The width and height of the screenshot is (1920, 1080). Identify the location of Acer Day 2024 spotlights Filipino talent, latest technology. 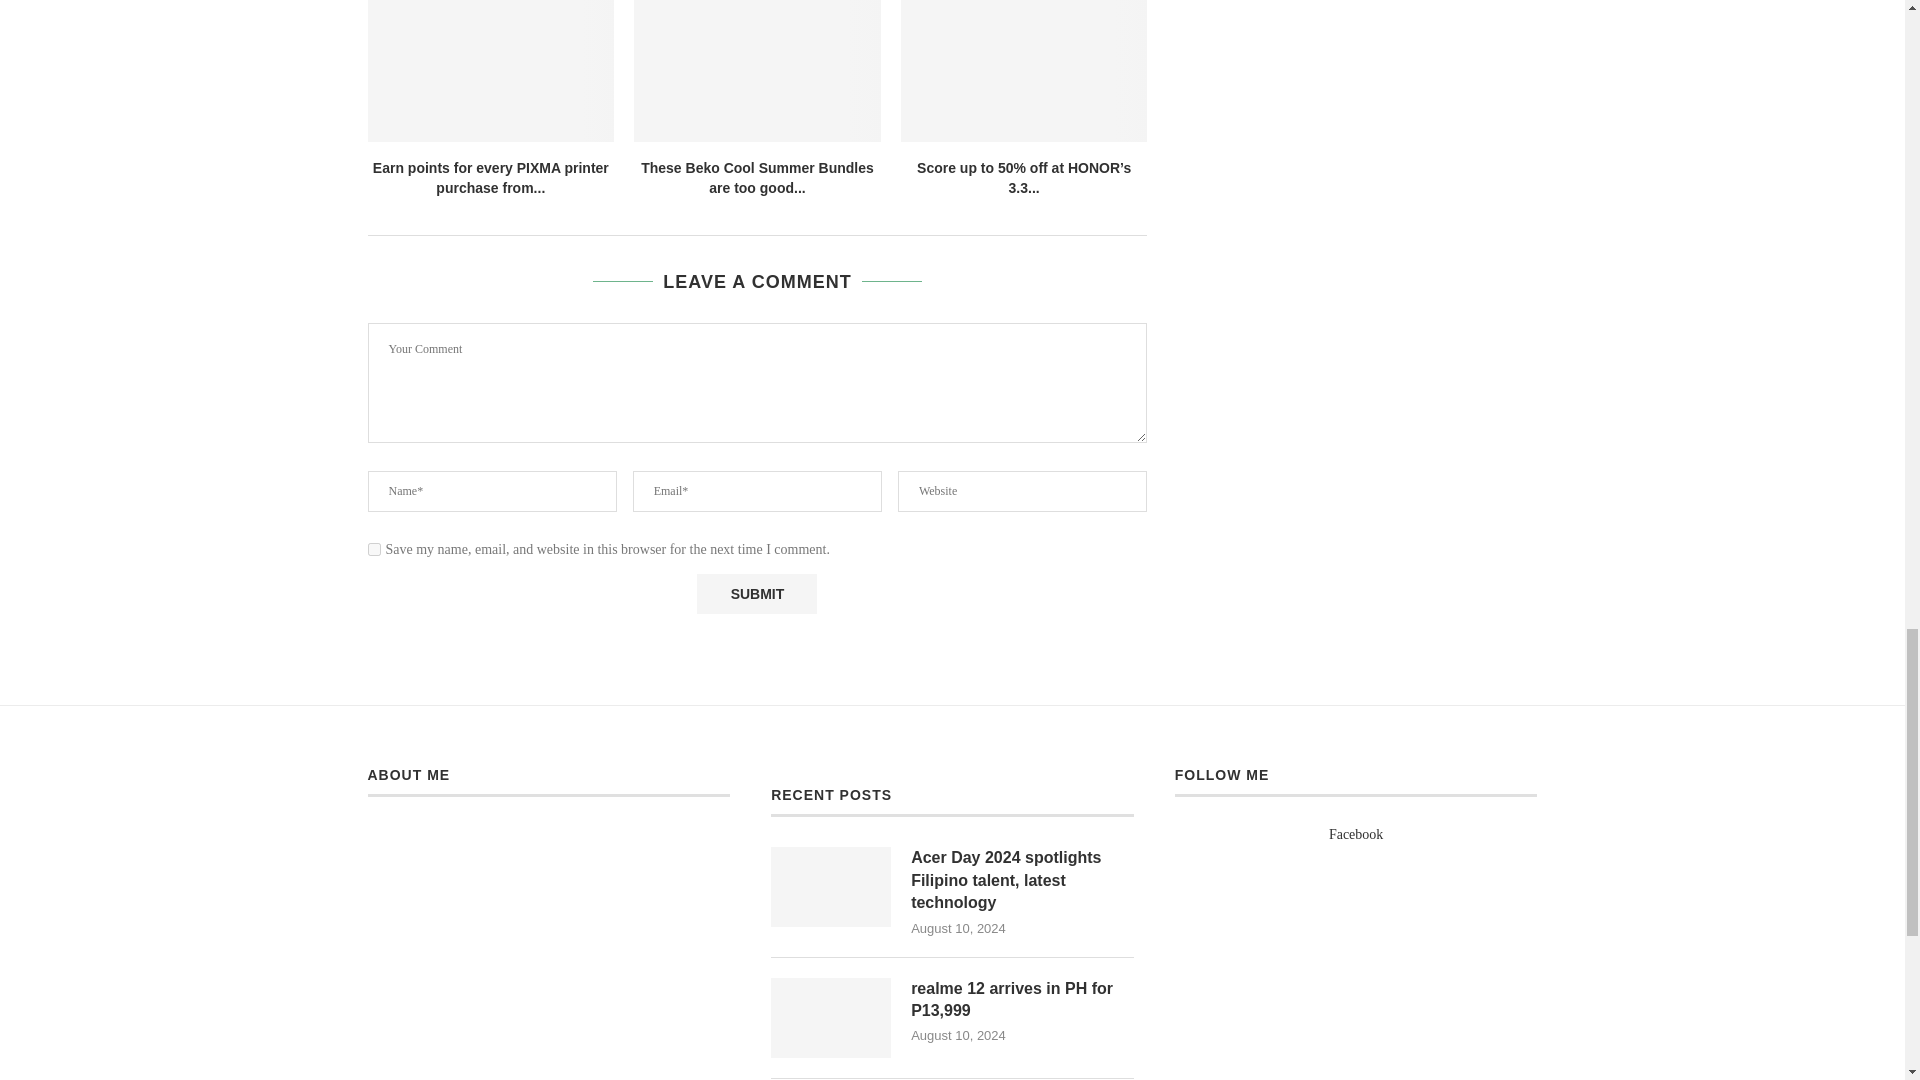
(830, 886).